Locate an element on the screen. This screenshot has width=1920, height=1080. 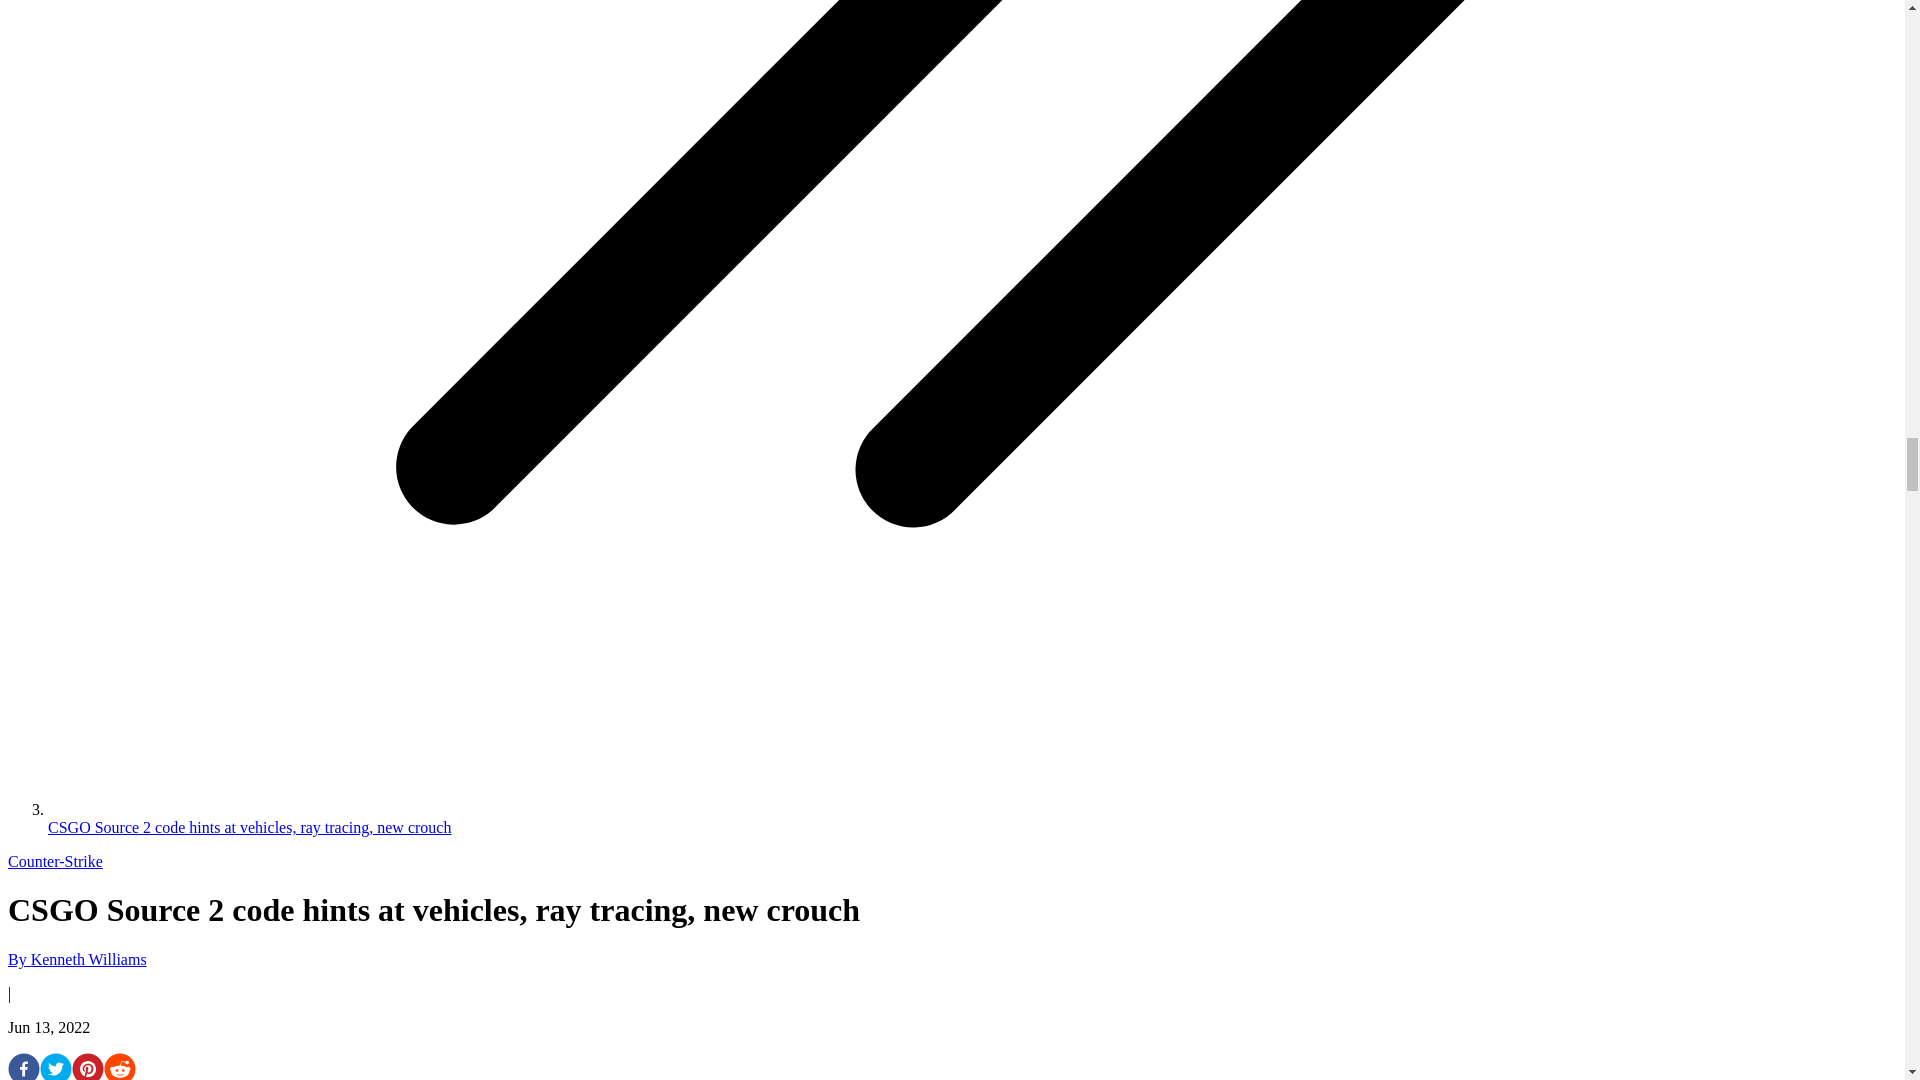
By Kenneth Williams is located at coordinates (77, 959).